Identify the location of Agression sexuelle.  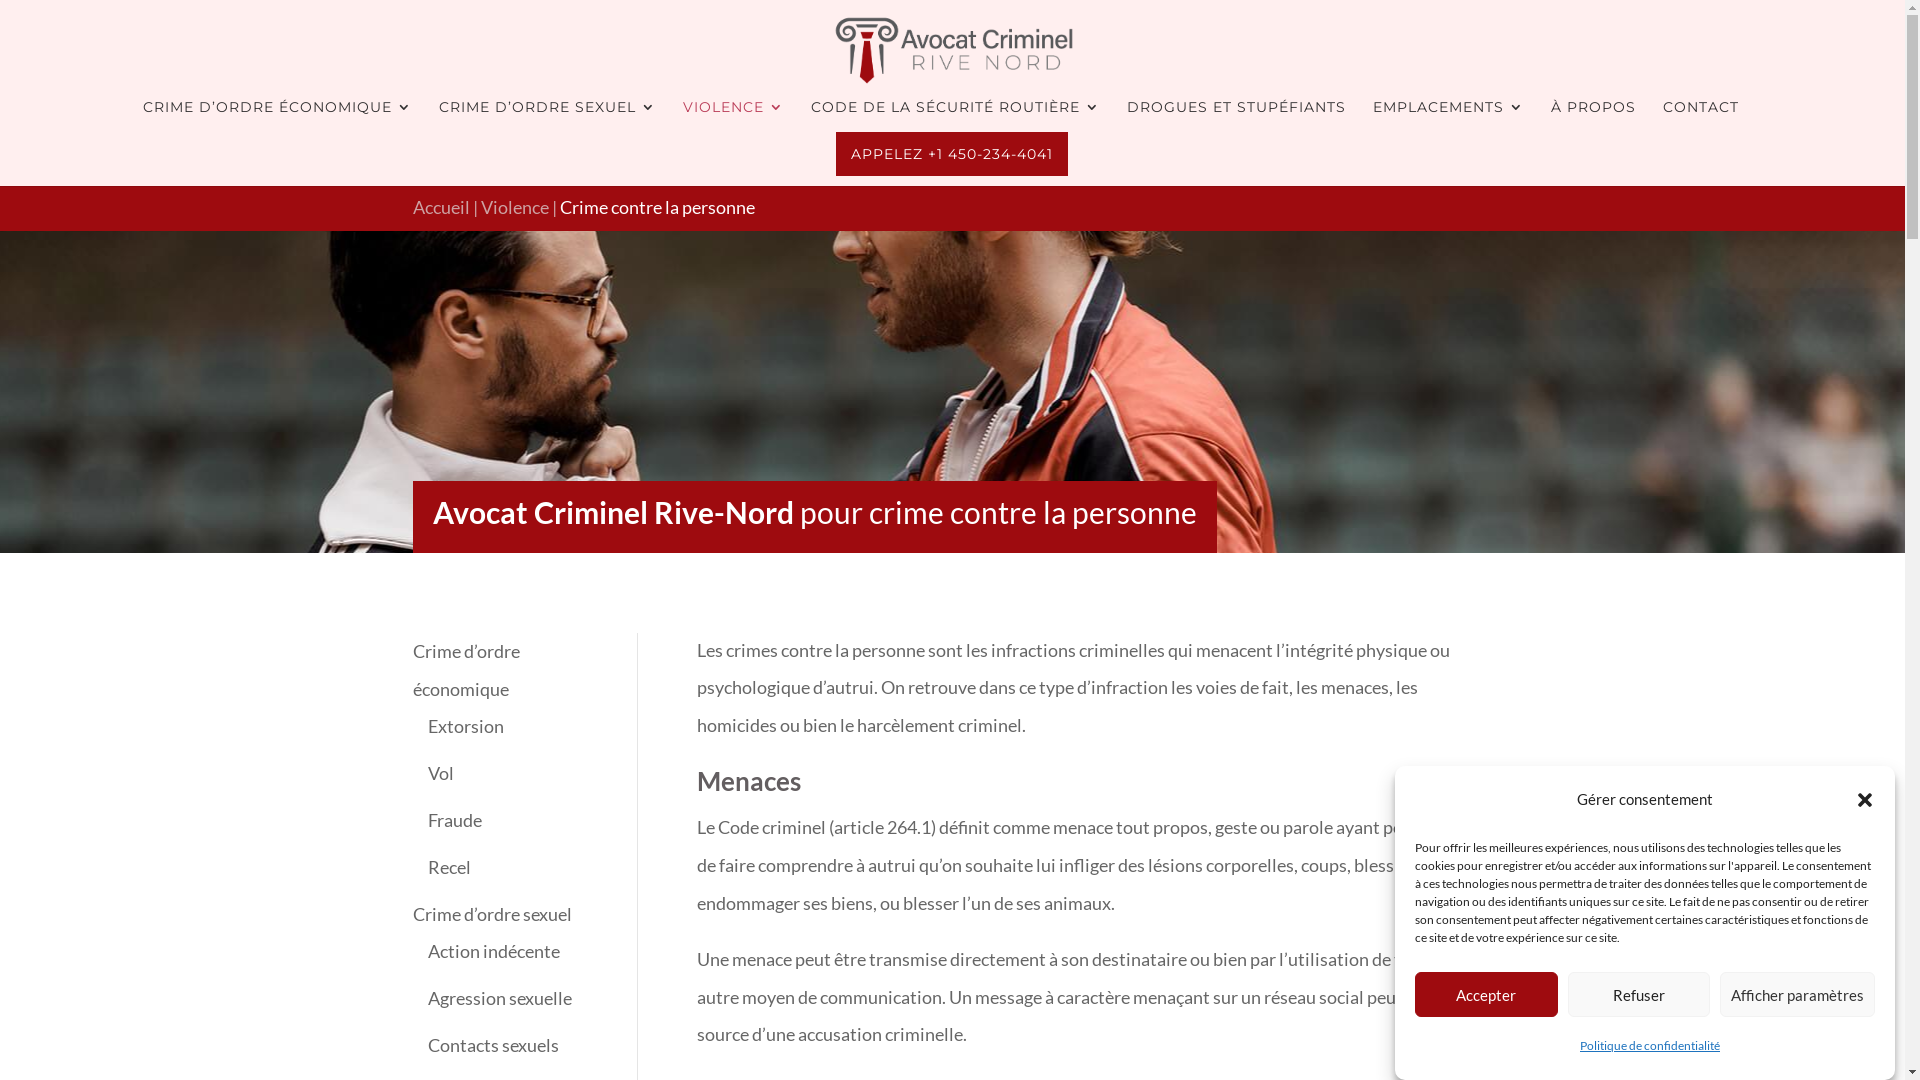
(500, 998).